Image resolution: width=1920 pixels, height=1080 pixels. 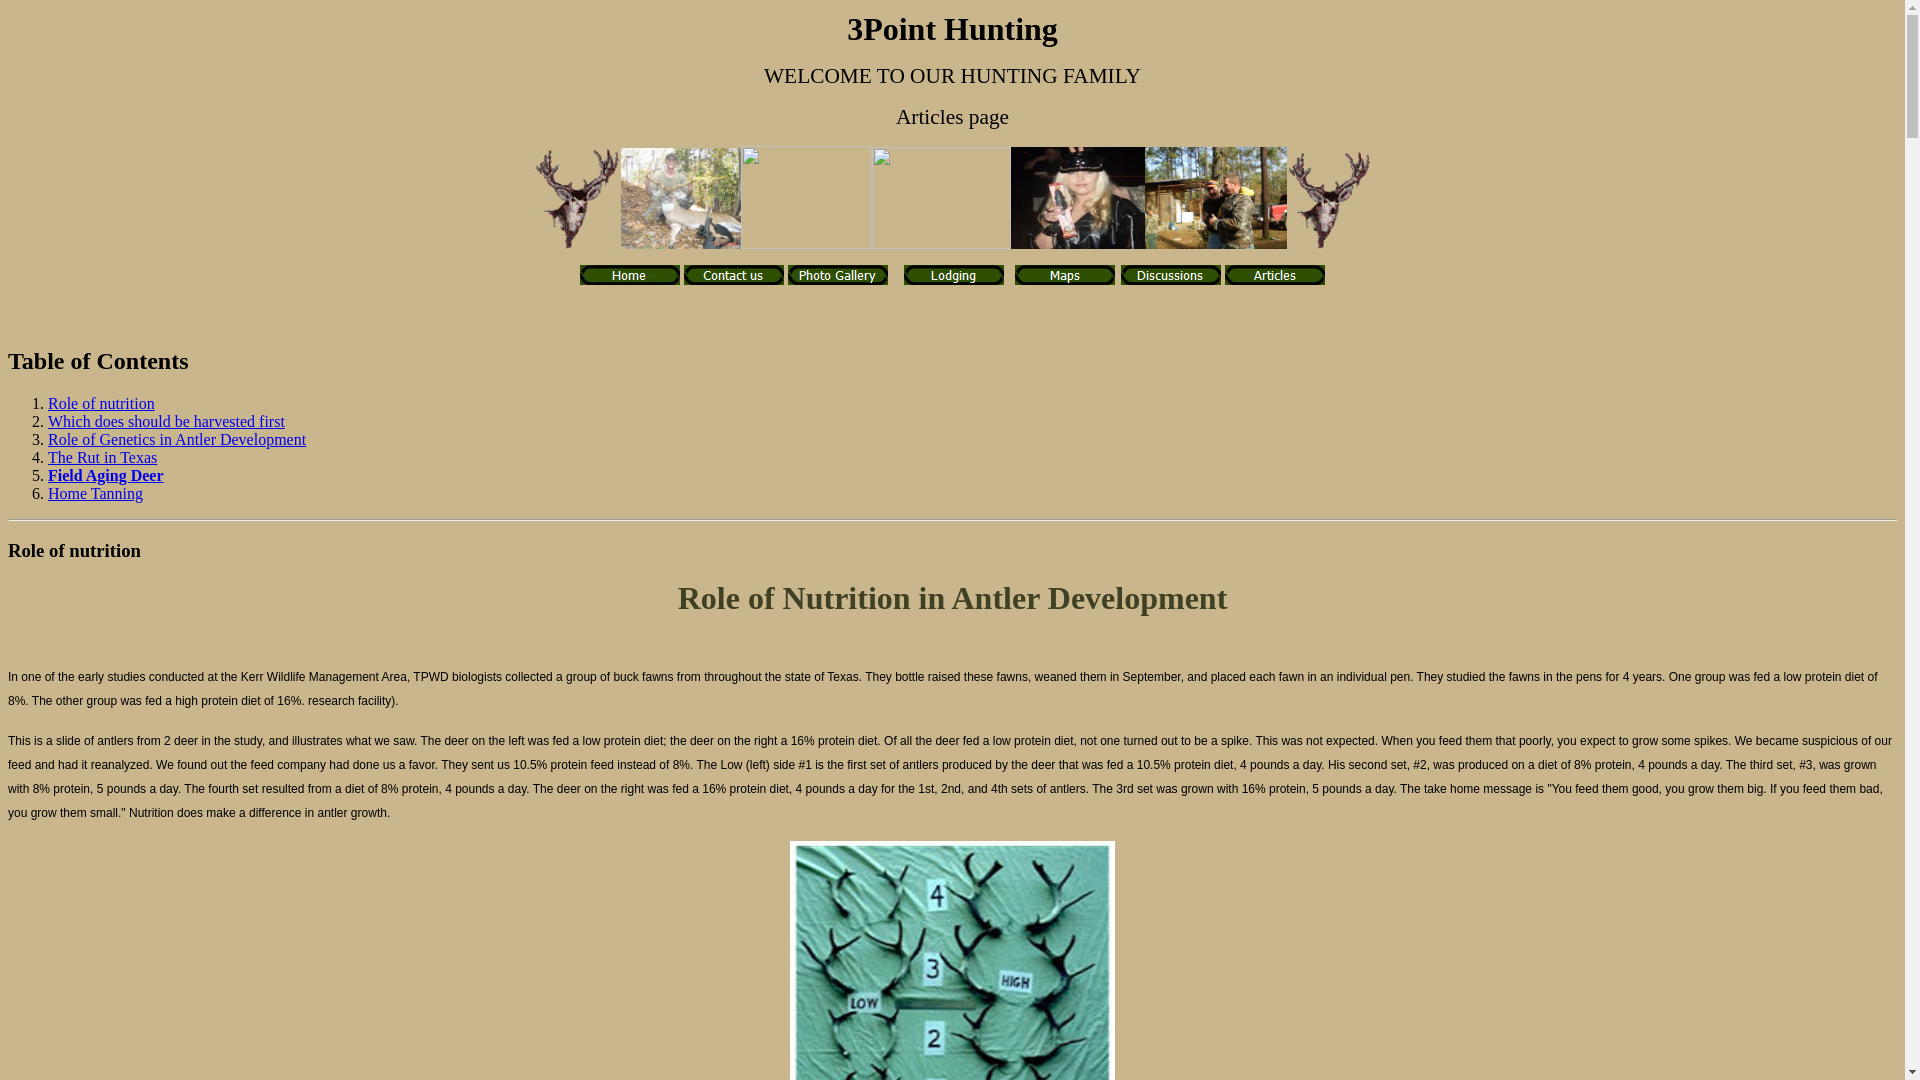 What do you see at coordinates (166, 422) in the screenshot?
I see `Which does should be harvested first` at bounding box center [166, 422].